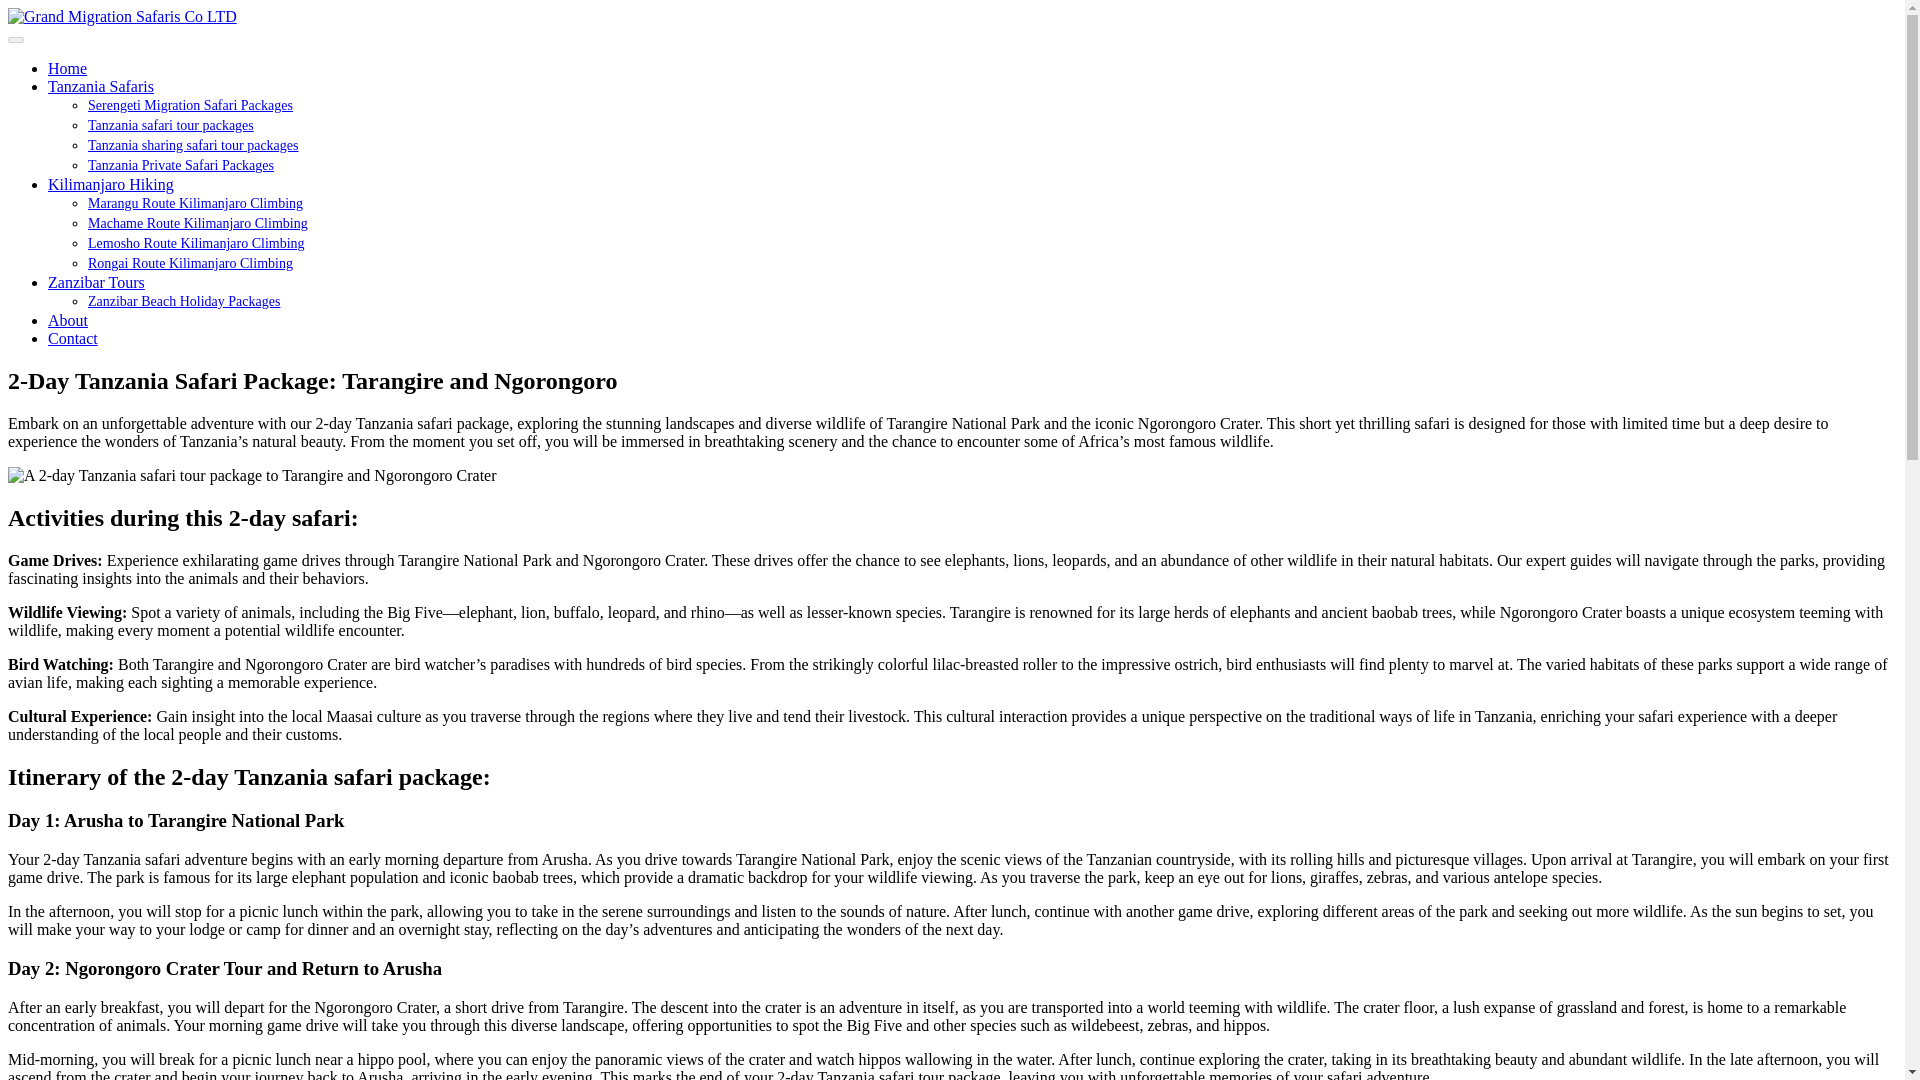 This screenshot has height=1080, width=1920. Describe the element at coordinates (170, 124) in the screenshot. I see `Tanzania safari tour packages` at that location.